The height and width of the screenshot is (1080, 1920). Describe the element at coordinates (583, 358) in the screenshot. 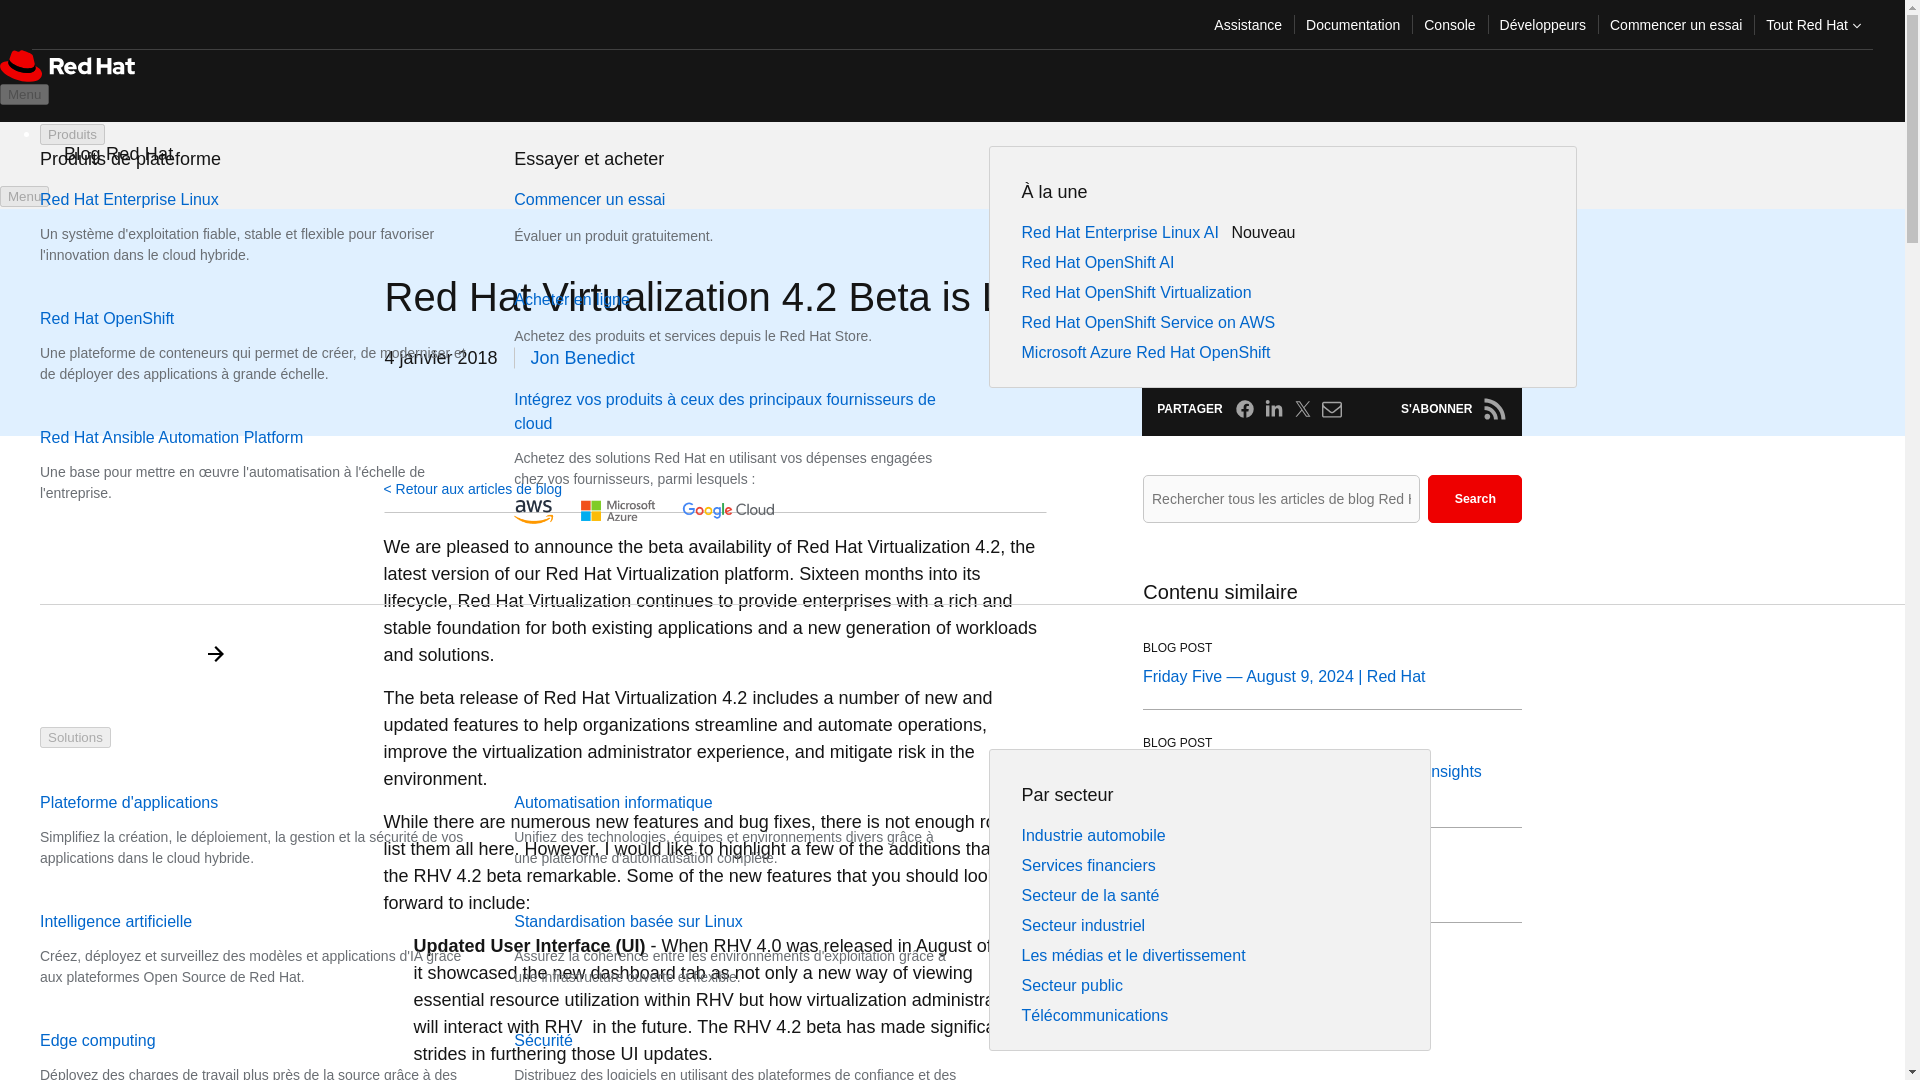

I see `See more by Jon Benedict` at that location.